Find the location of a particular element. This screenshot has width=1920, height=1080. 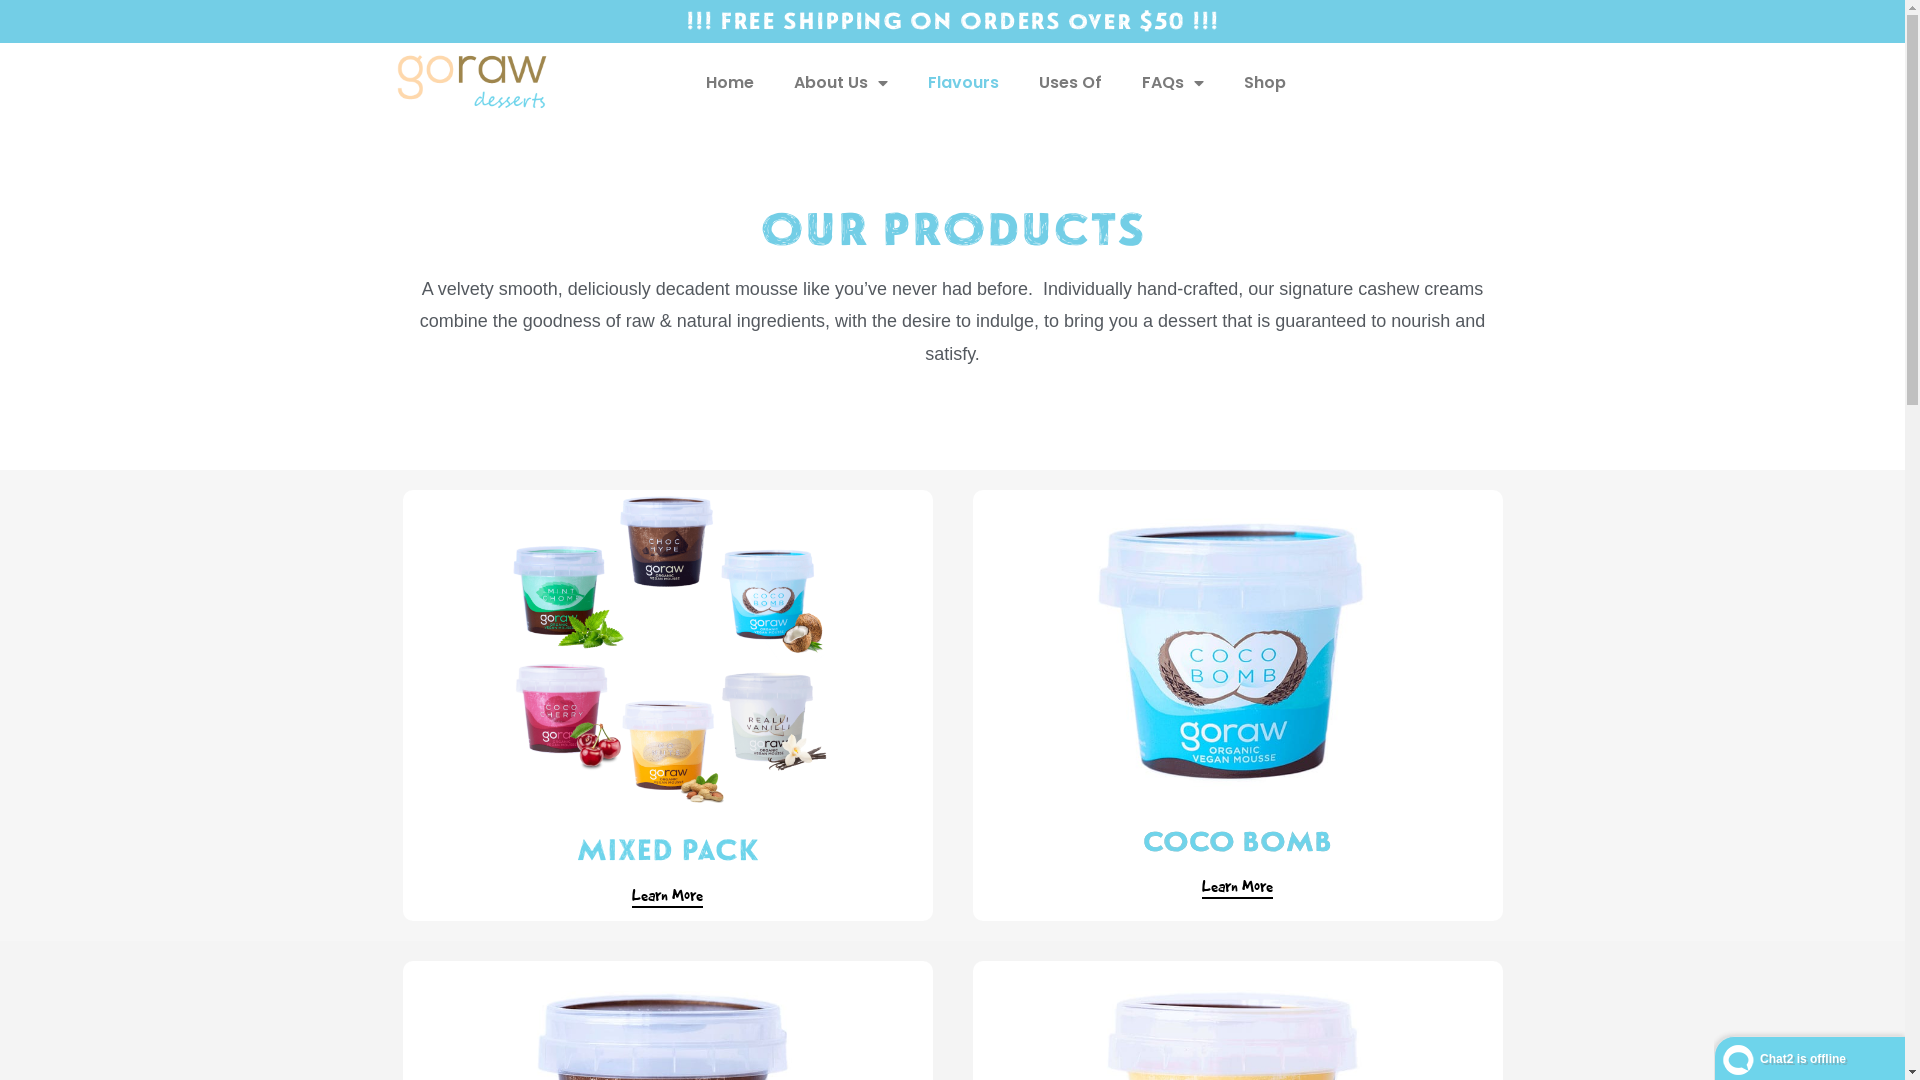

Home is located at coordinates (730, 83).